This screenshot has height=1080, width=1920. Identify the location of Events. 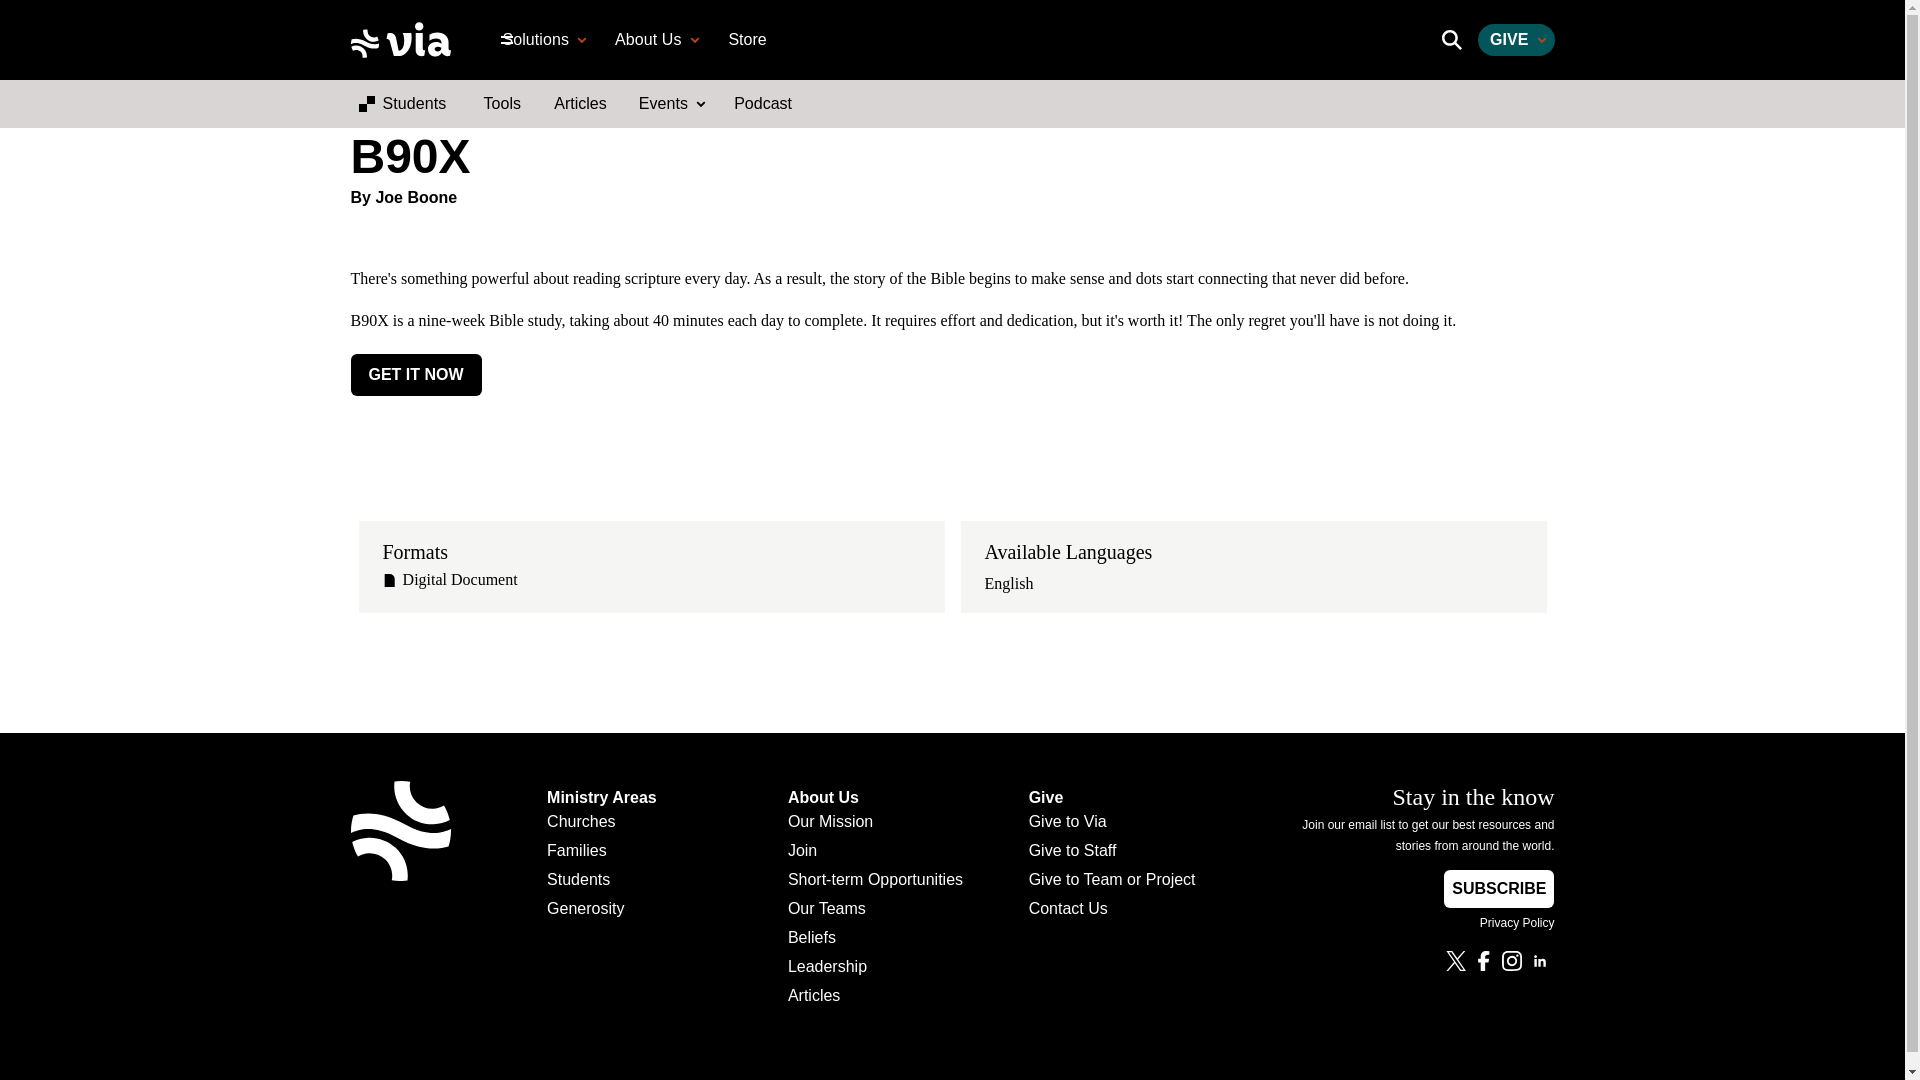
(670, 103).